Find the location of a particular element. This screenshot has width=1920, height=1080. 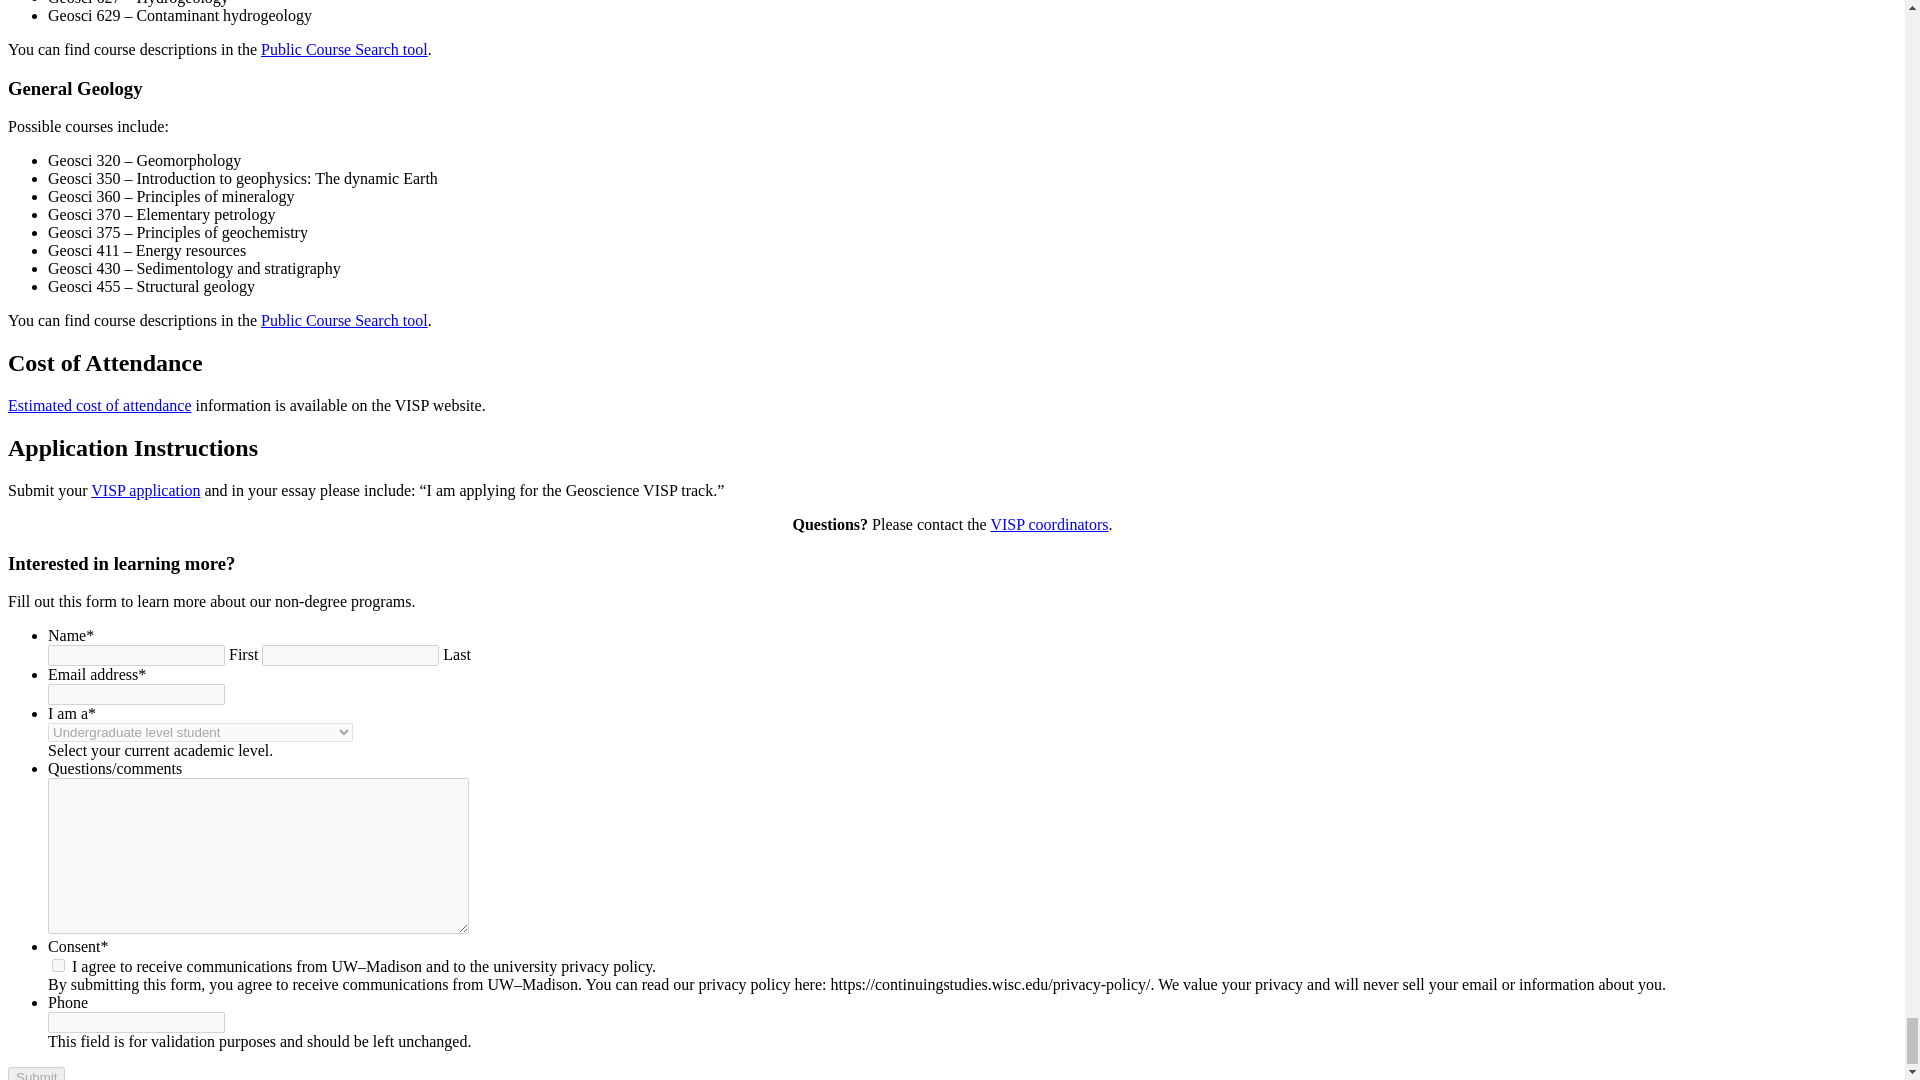

Estimated cost of attendance is located at coordinates (98, 405).